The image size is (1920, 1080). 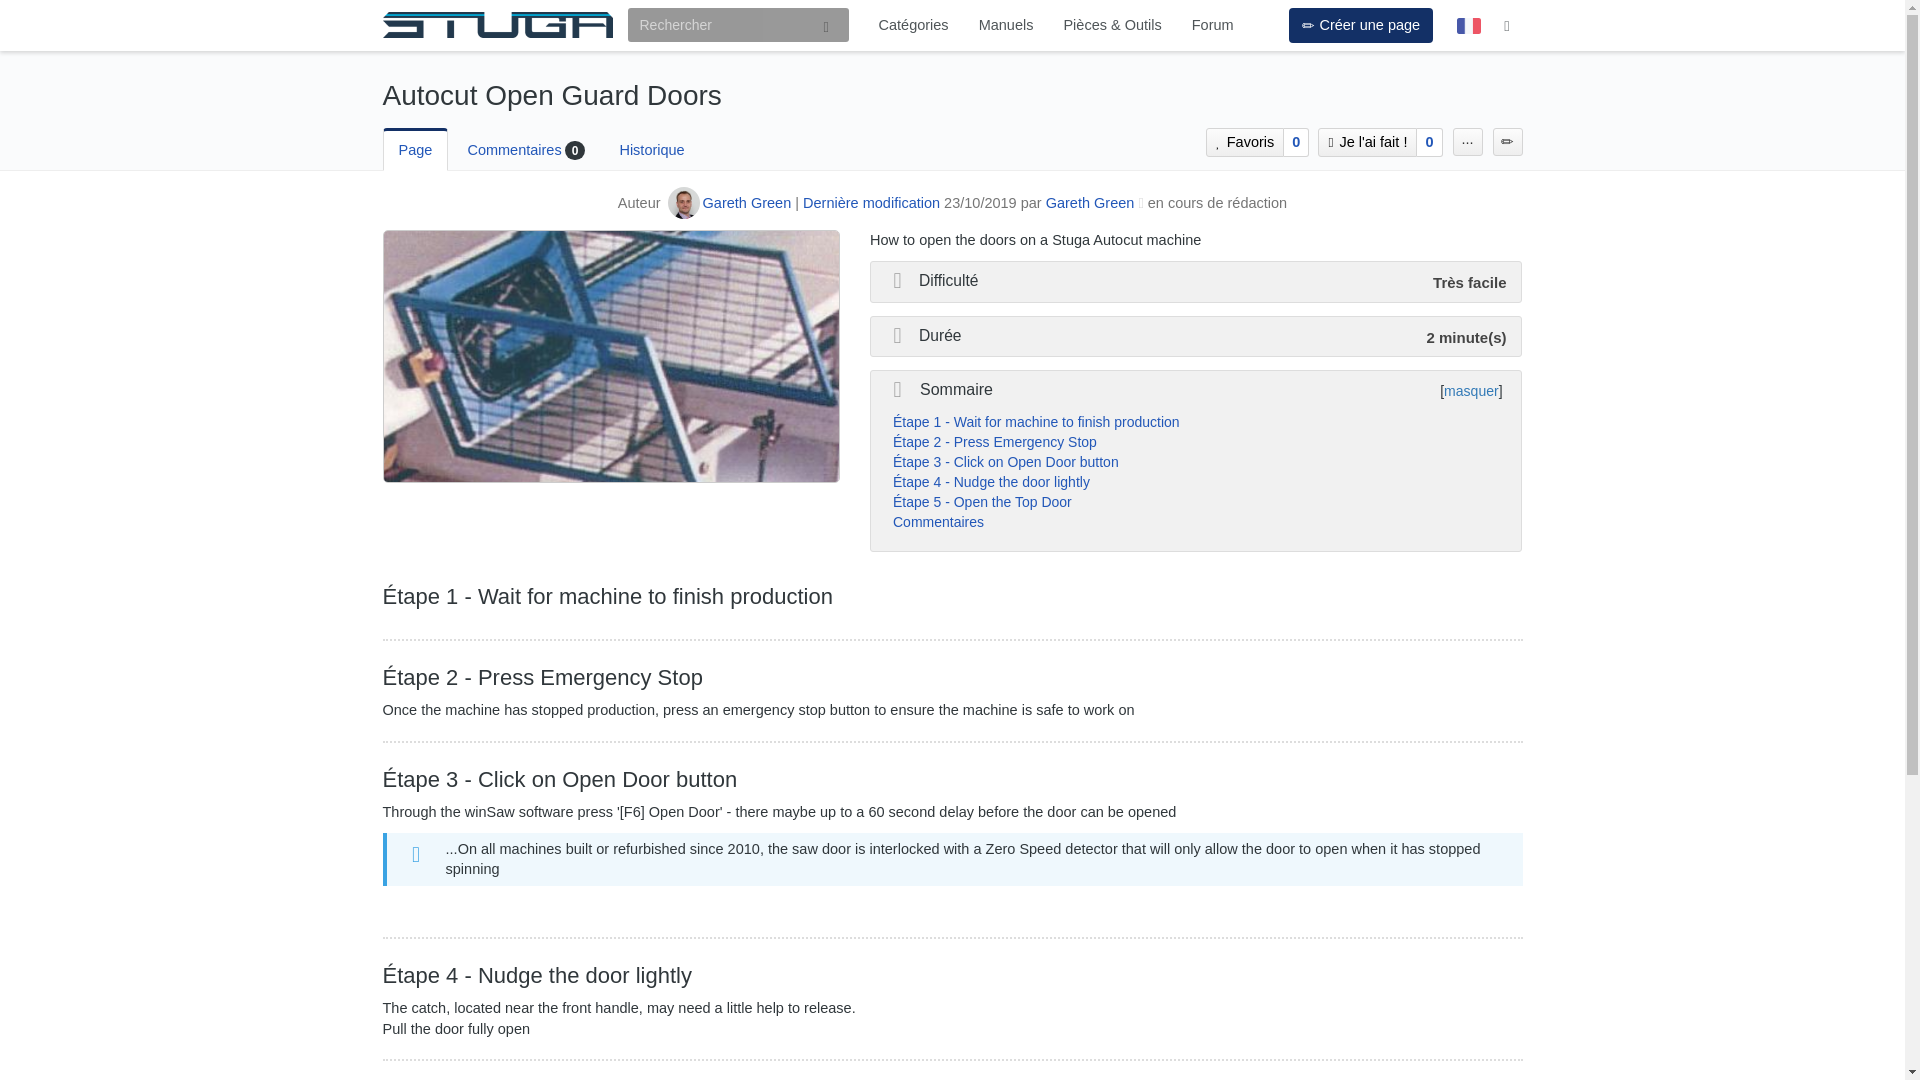 I want to click on masquer, so click(x=1471, y=390).